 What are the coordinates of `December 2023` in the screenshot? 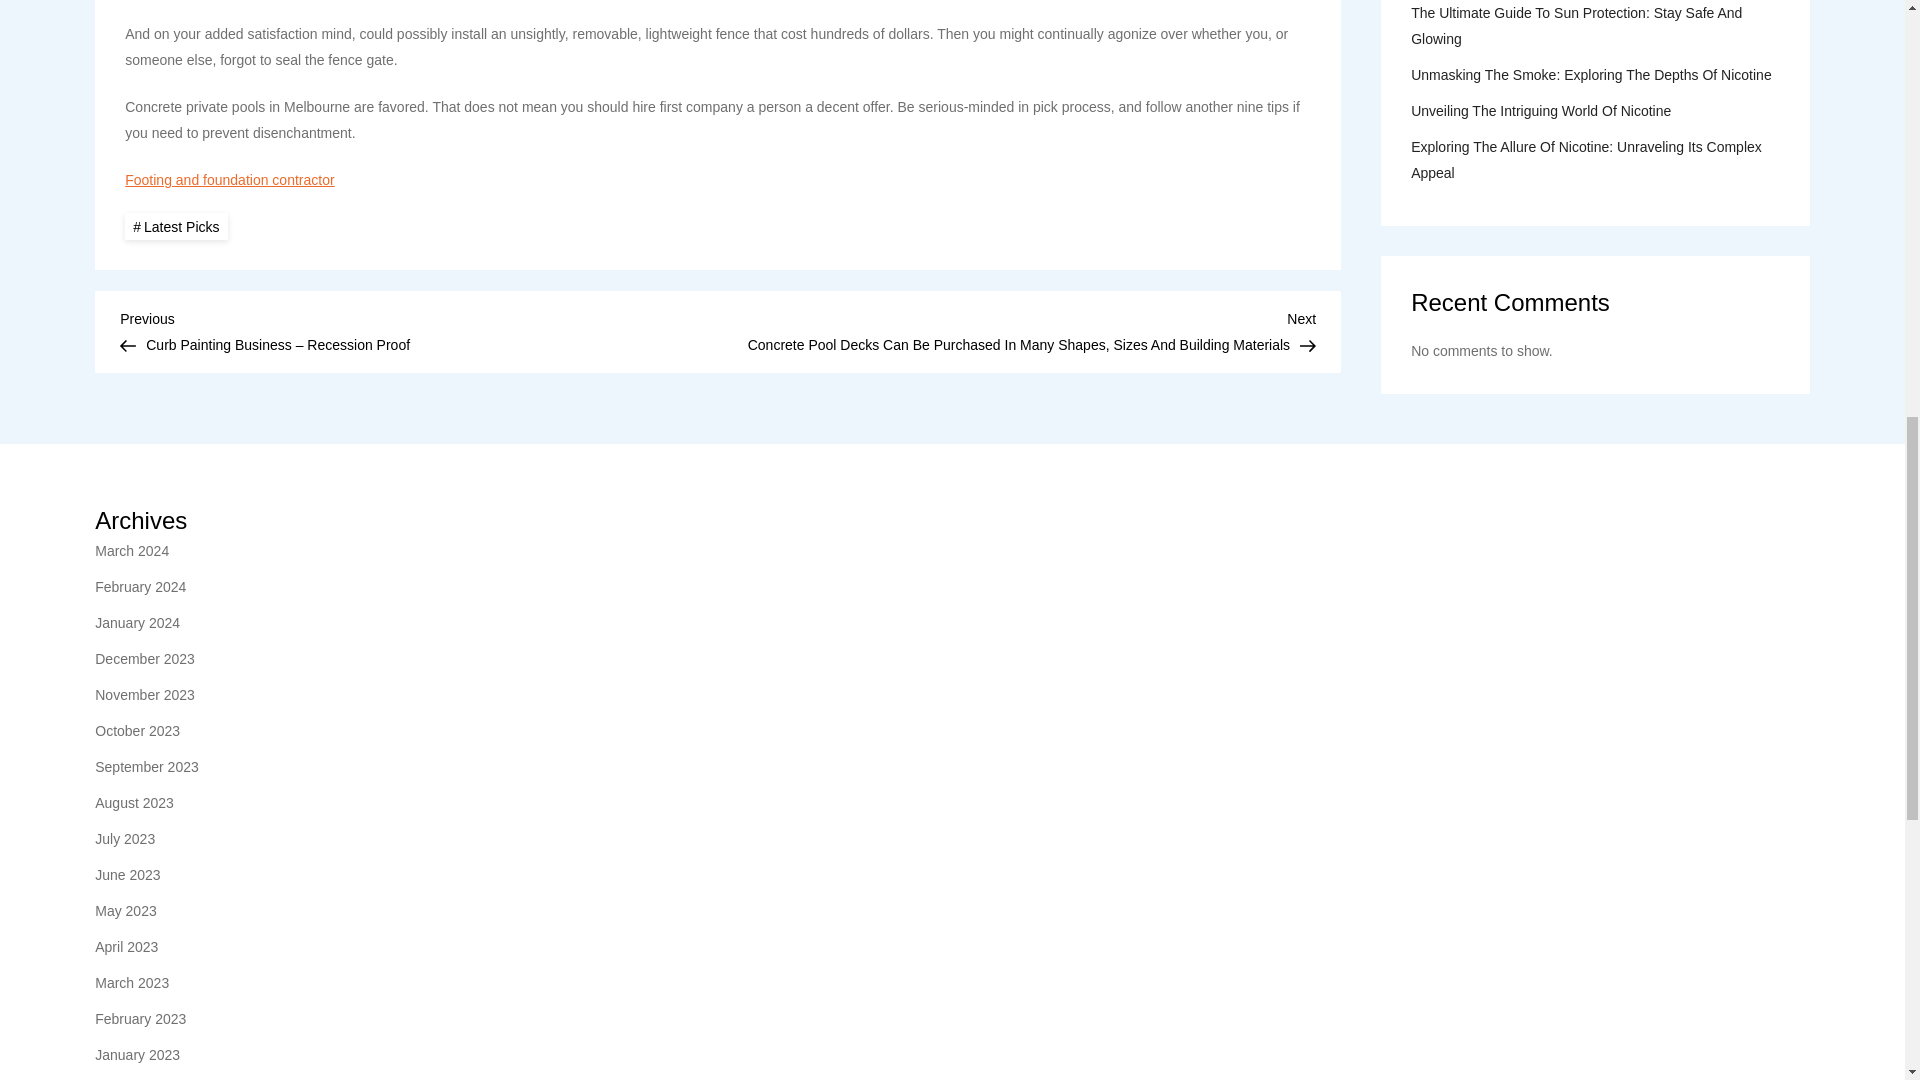 It's located at (144, 658).